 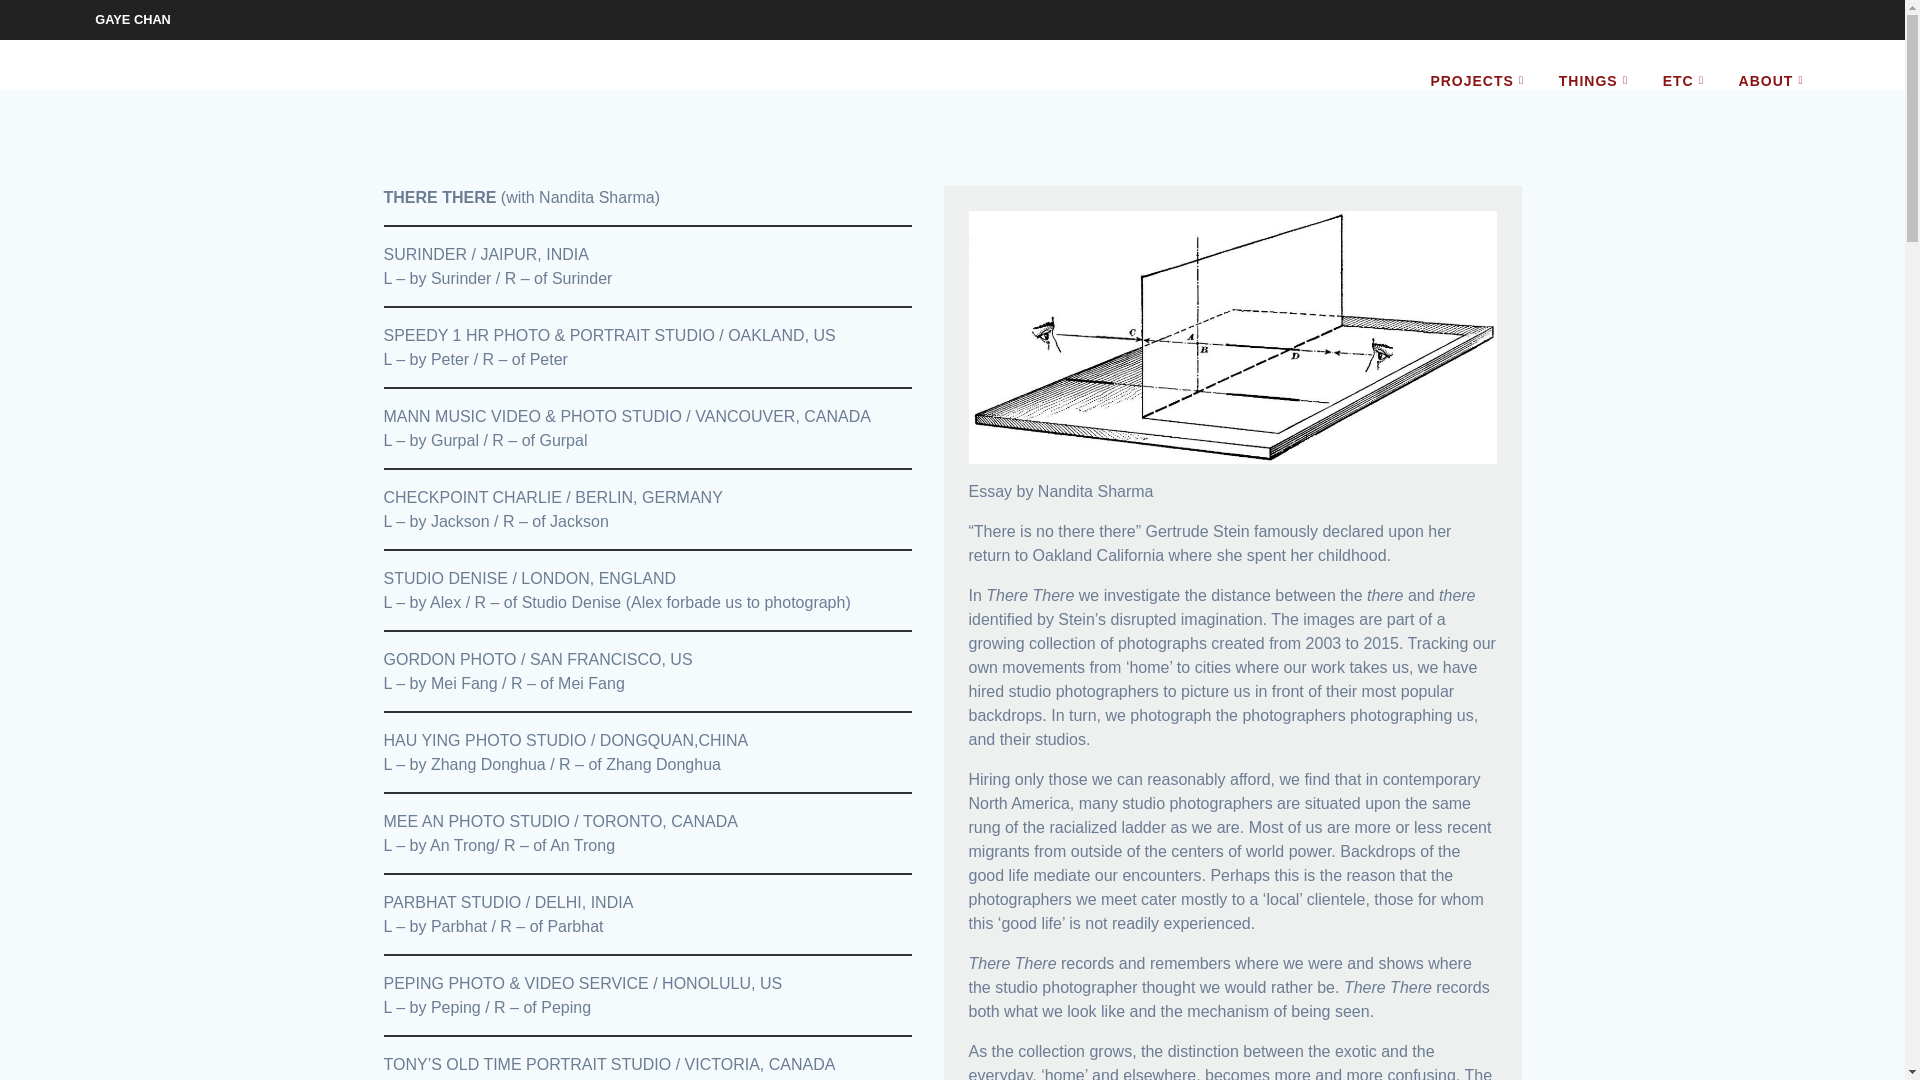 I want to click on GAYE CHAN, so click(x=132, y=19).